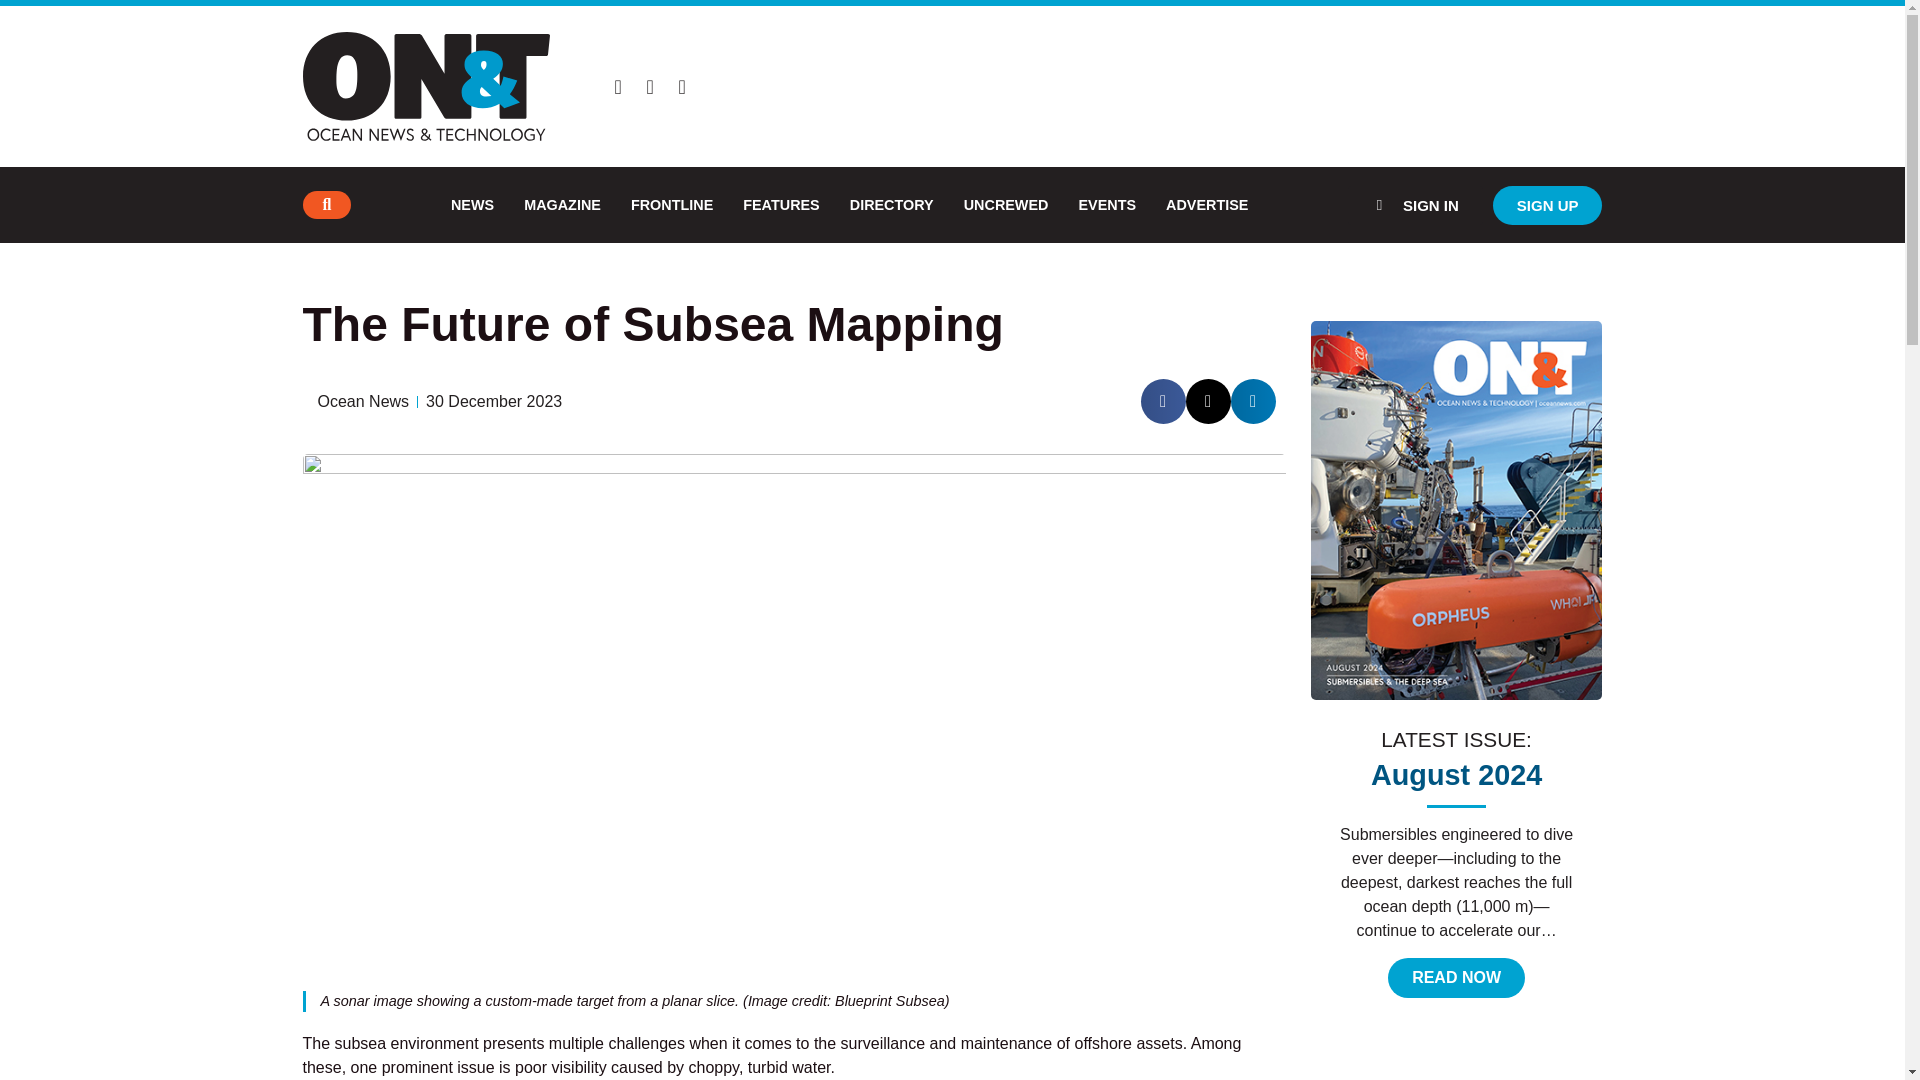 This screenshot has height=1080, width=1920. I want to click on FEATURES, so click(781, 204).